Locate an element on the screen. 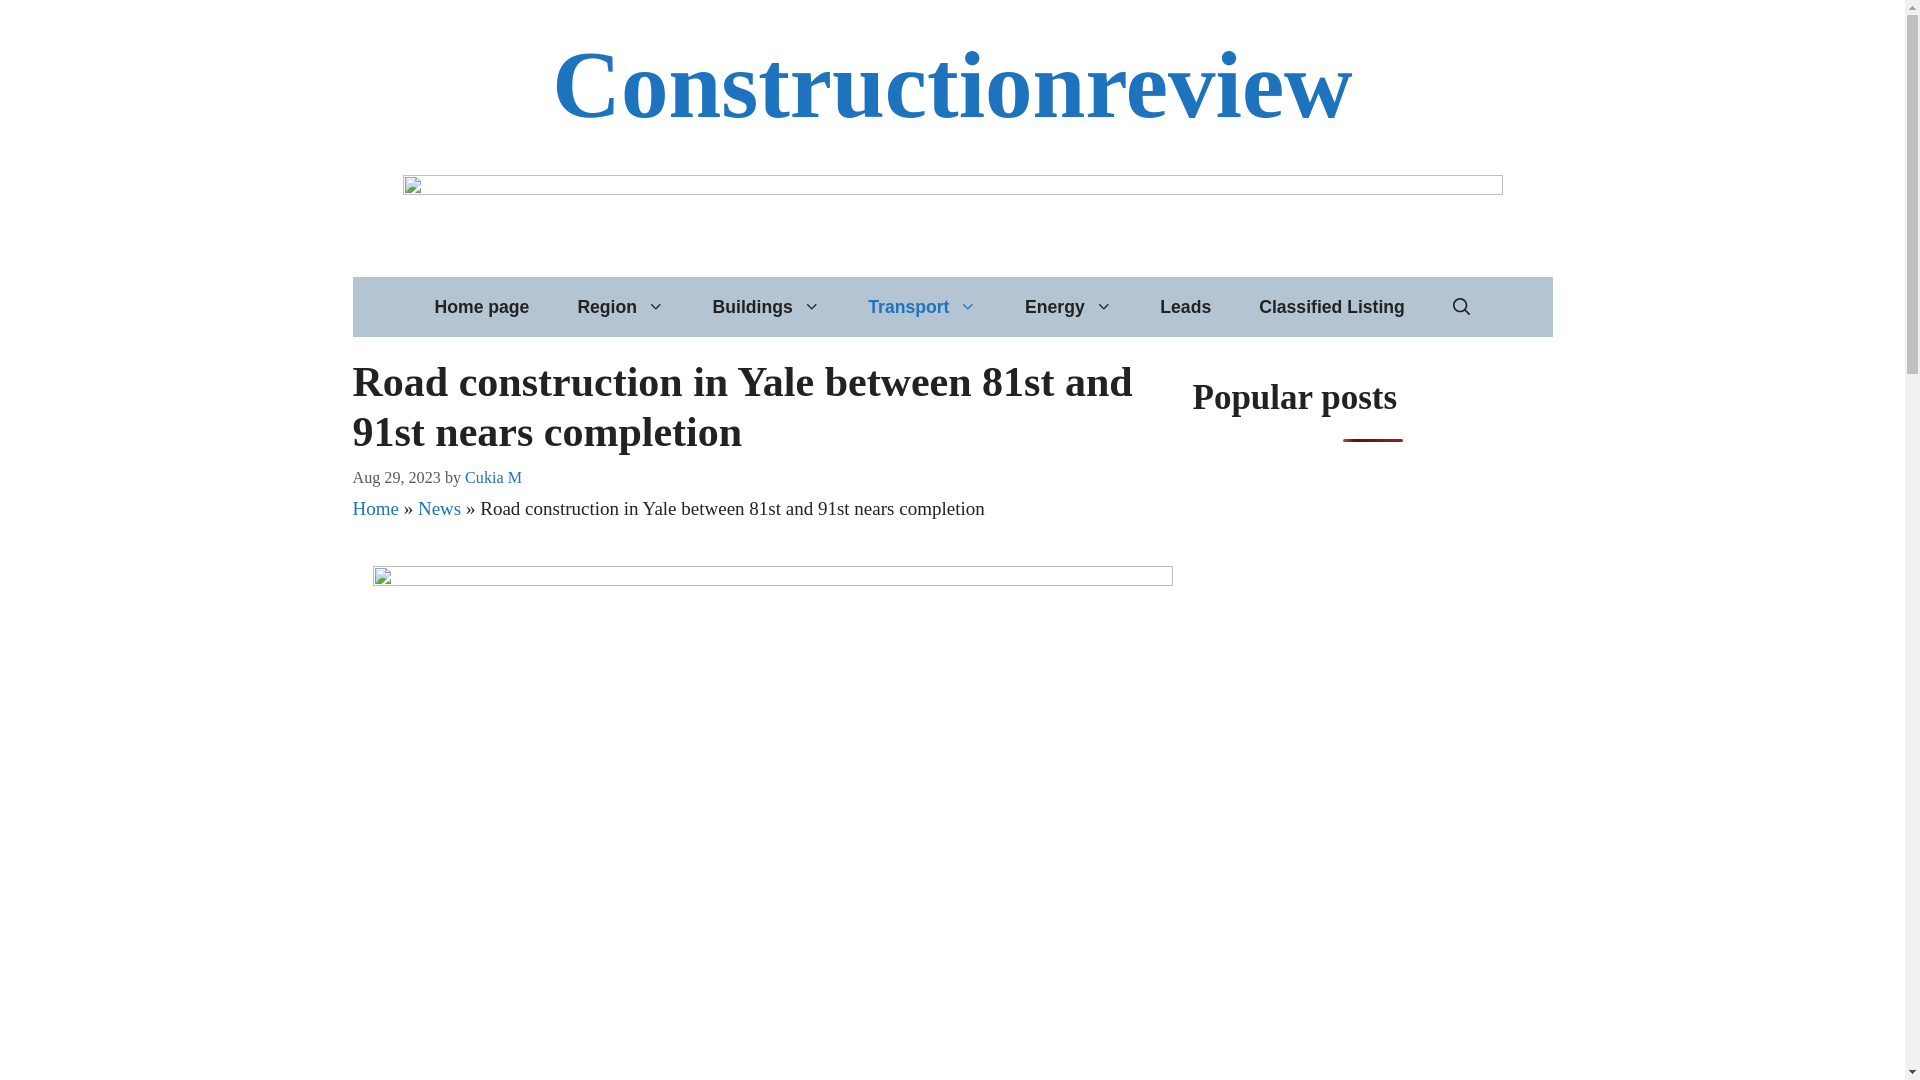 Image resolution: width=1920 pixels, height=1080 pixels. Home page is located at coordinates (482, 306).